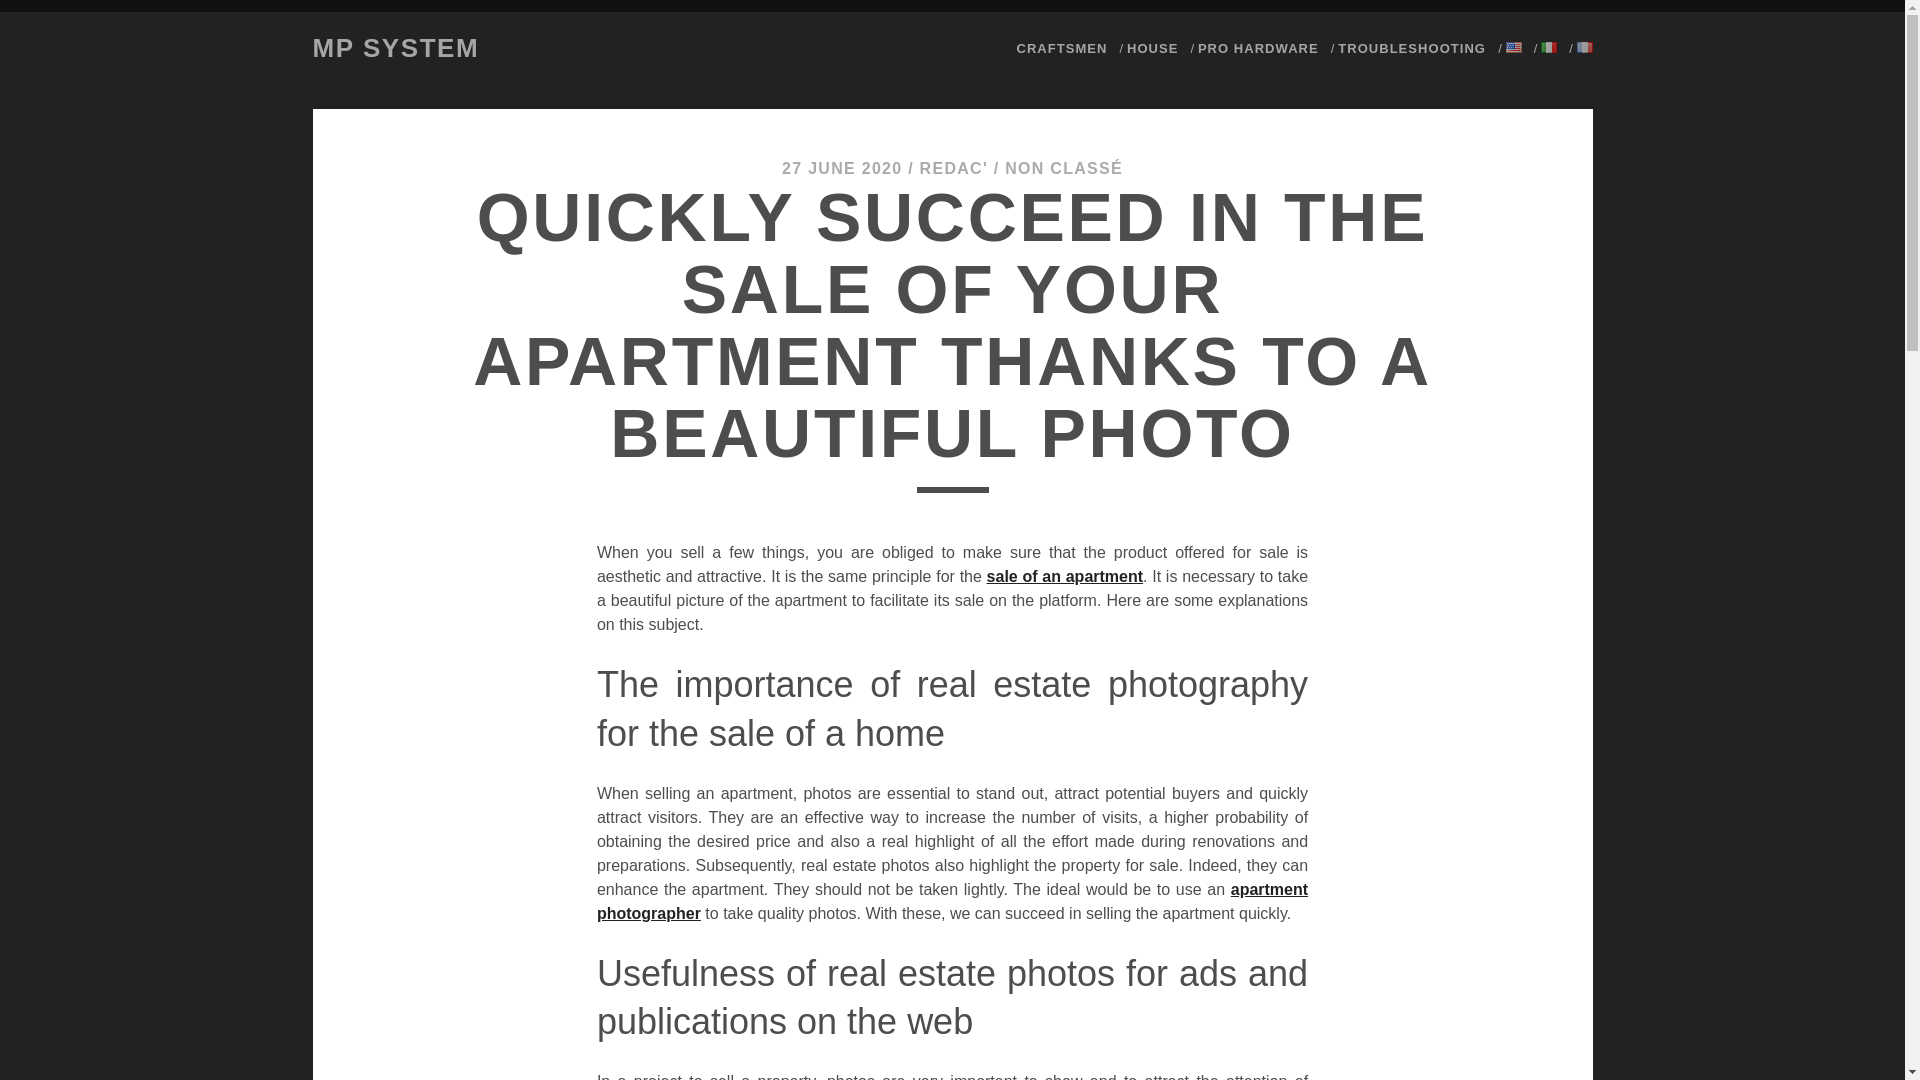 The width and height of the screenshot is (1920, 1080). I want to click on CRAFTSMEN, so click(1061, 48).